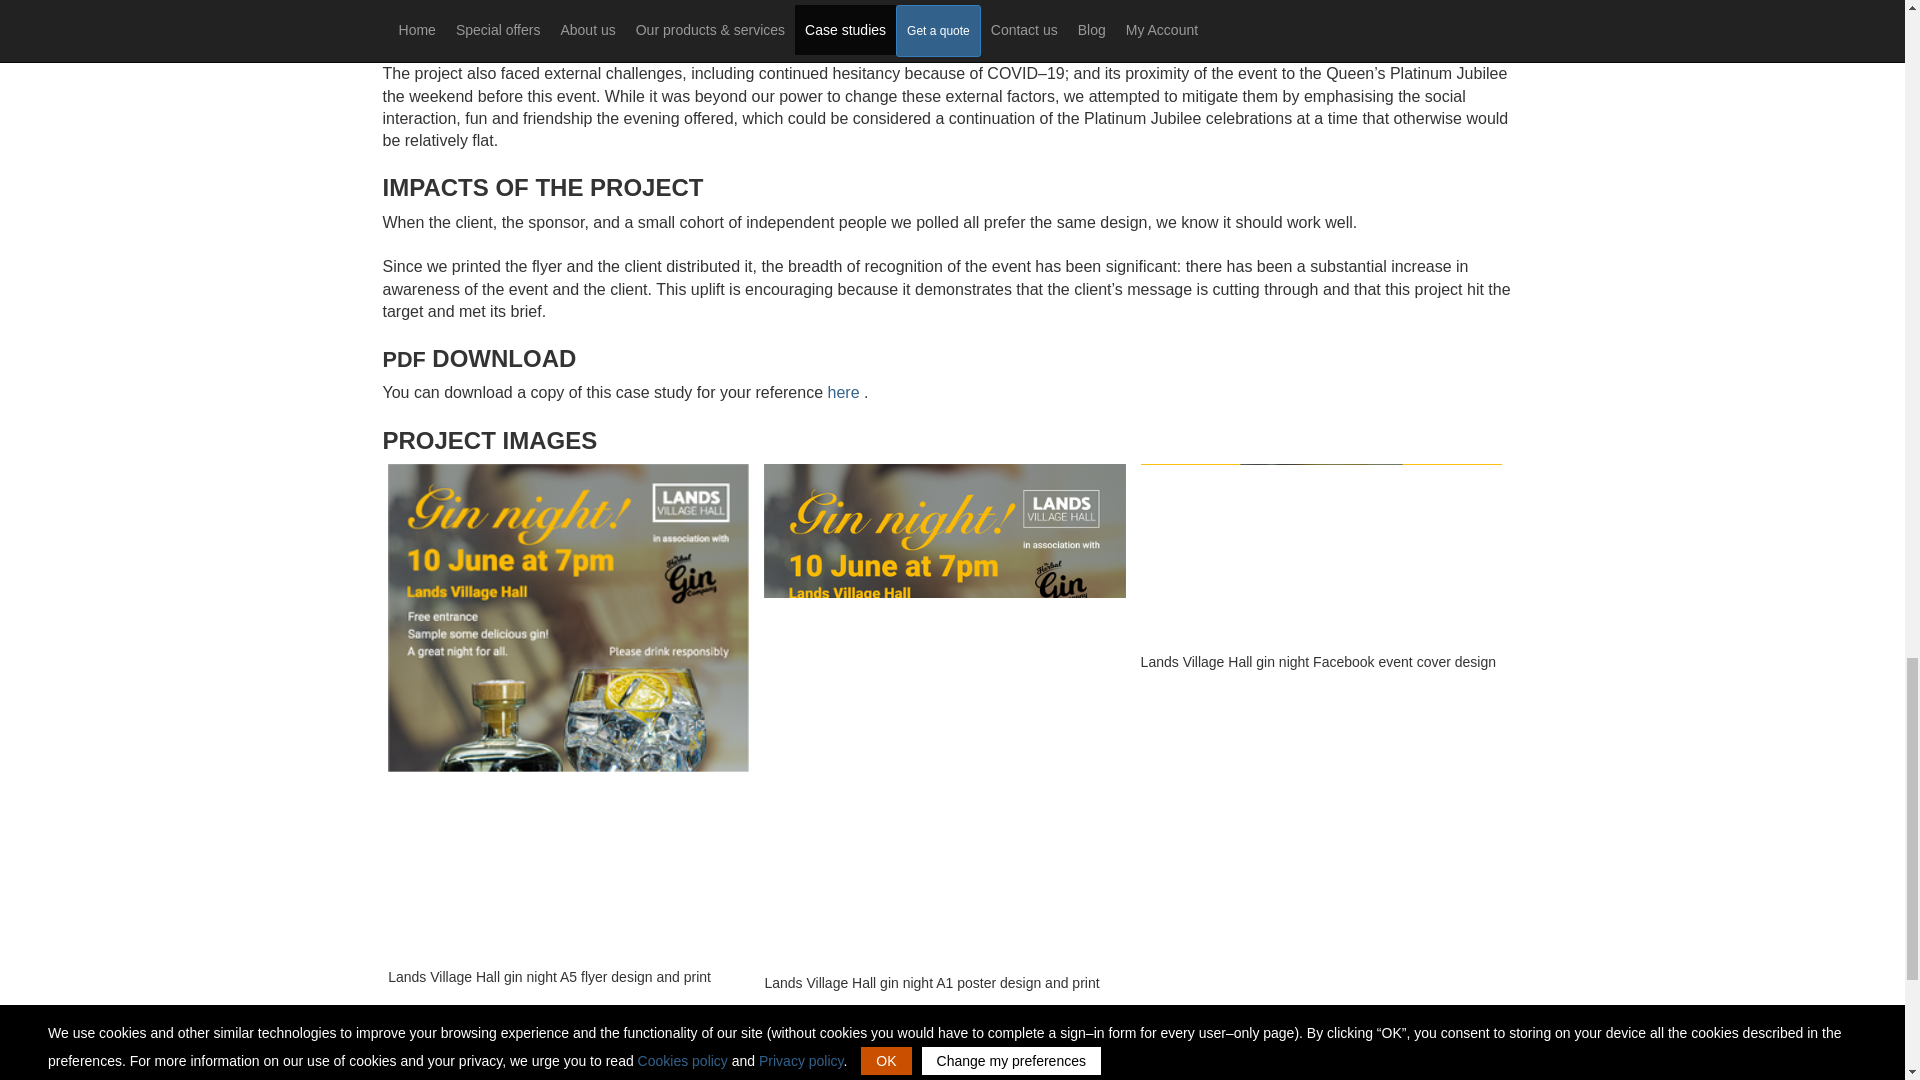 Image resolution: width=1920 pixels, height=1080 pixels. Describe the element at coordinates (1376, 1074) in the screenshot. I see `Print` at that location.